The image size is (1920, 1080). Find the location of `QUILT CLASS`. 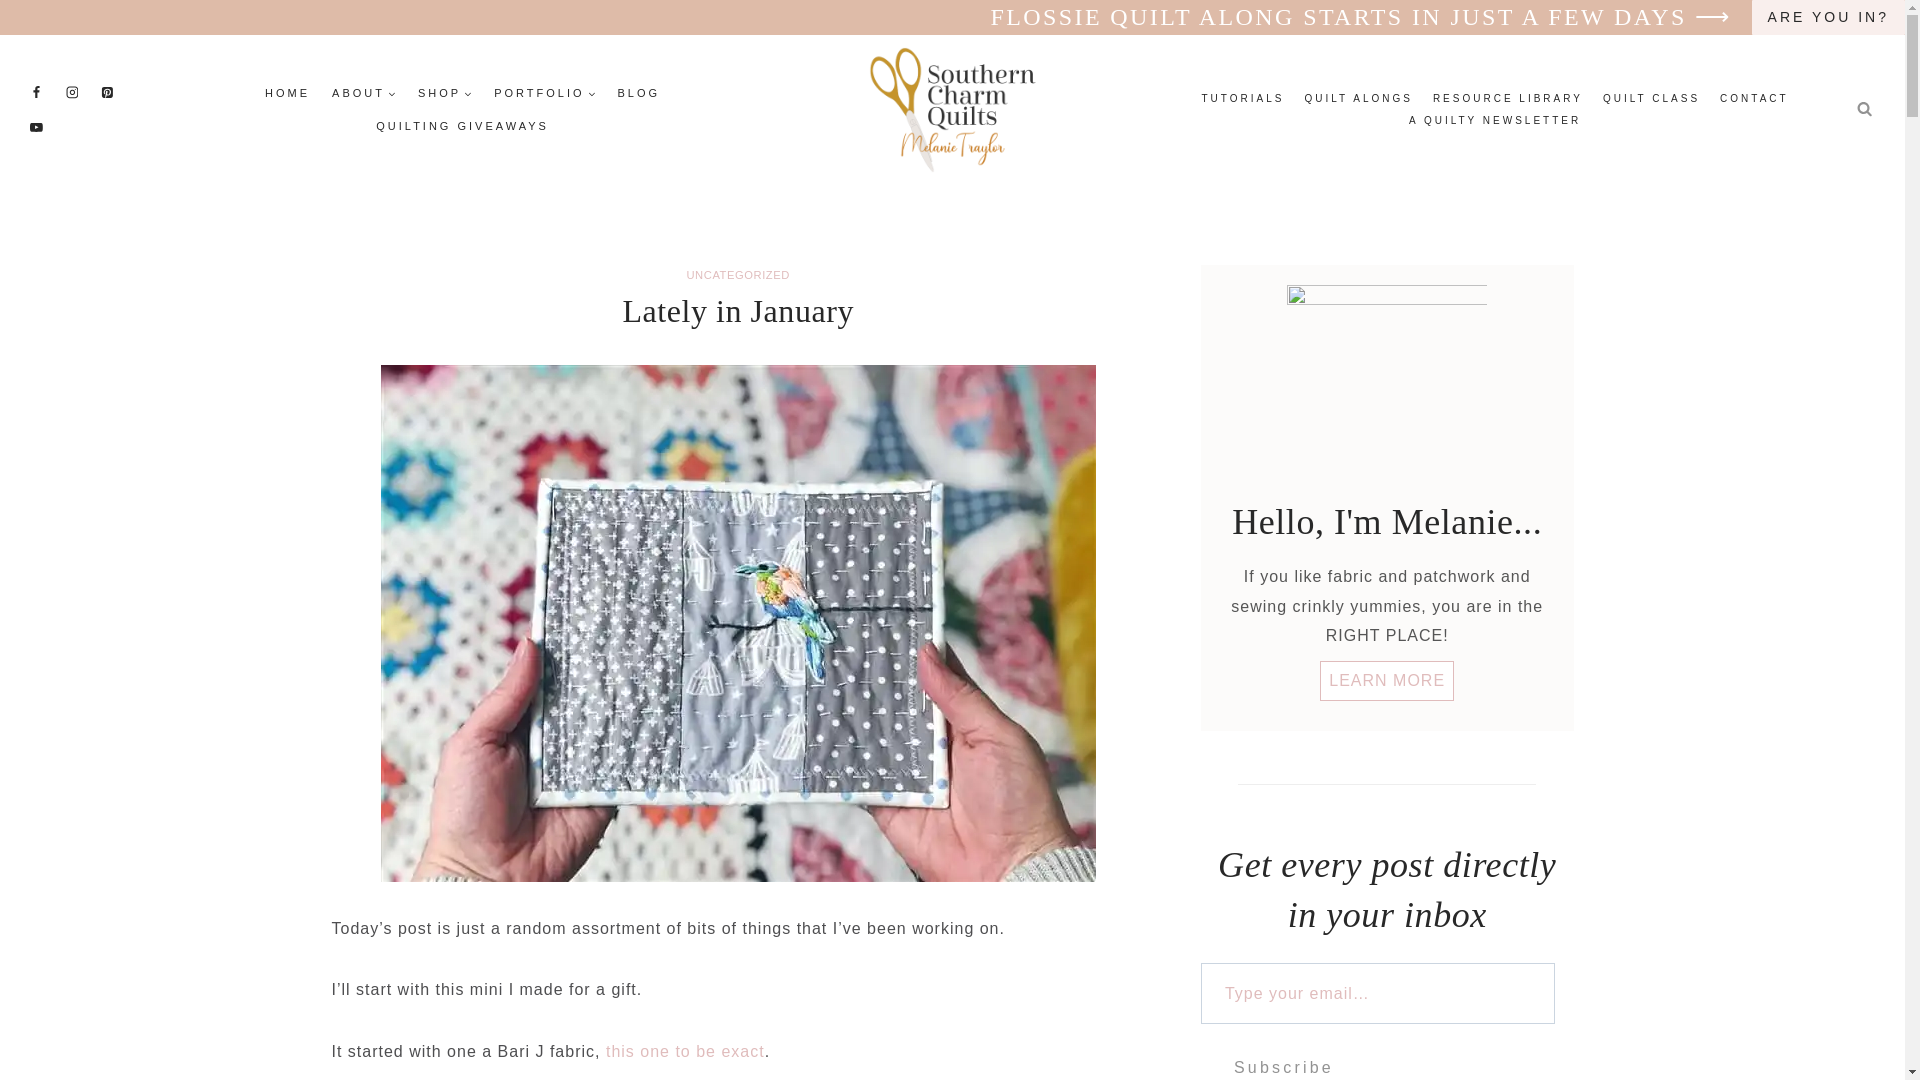

QUILT CLASS is located at coordinates (1652, 98).